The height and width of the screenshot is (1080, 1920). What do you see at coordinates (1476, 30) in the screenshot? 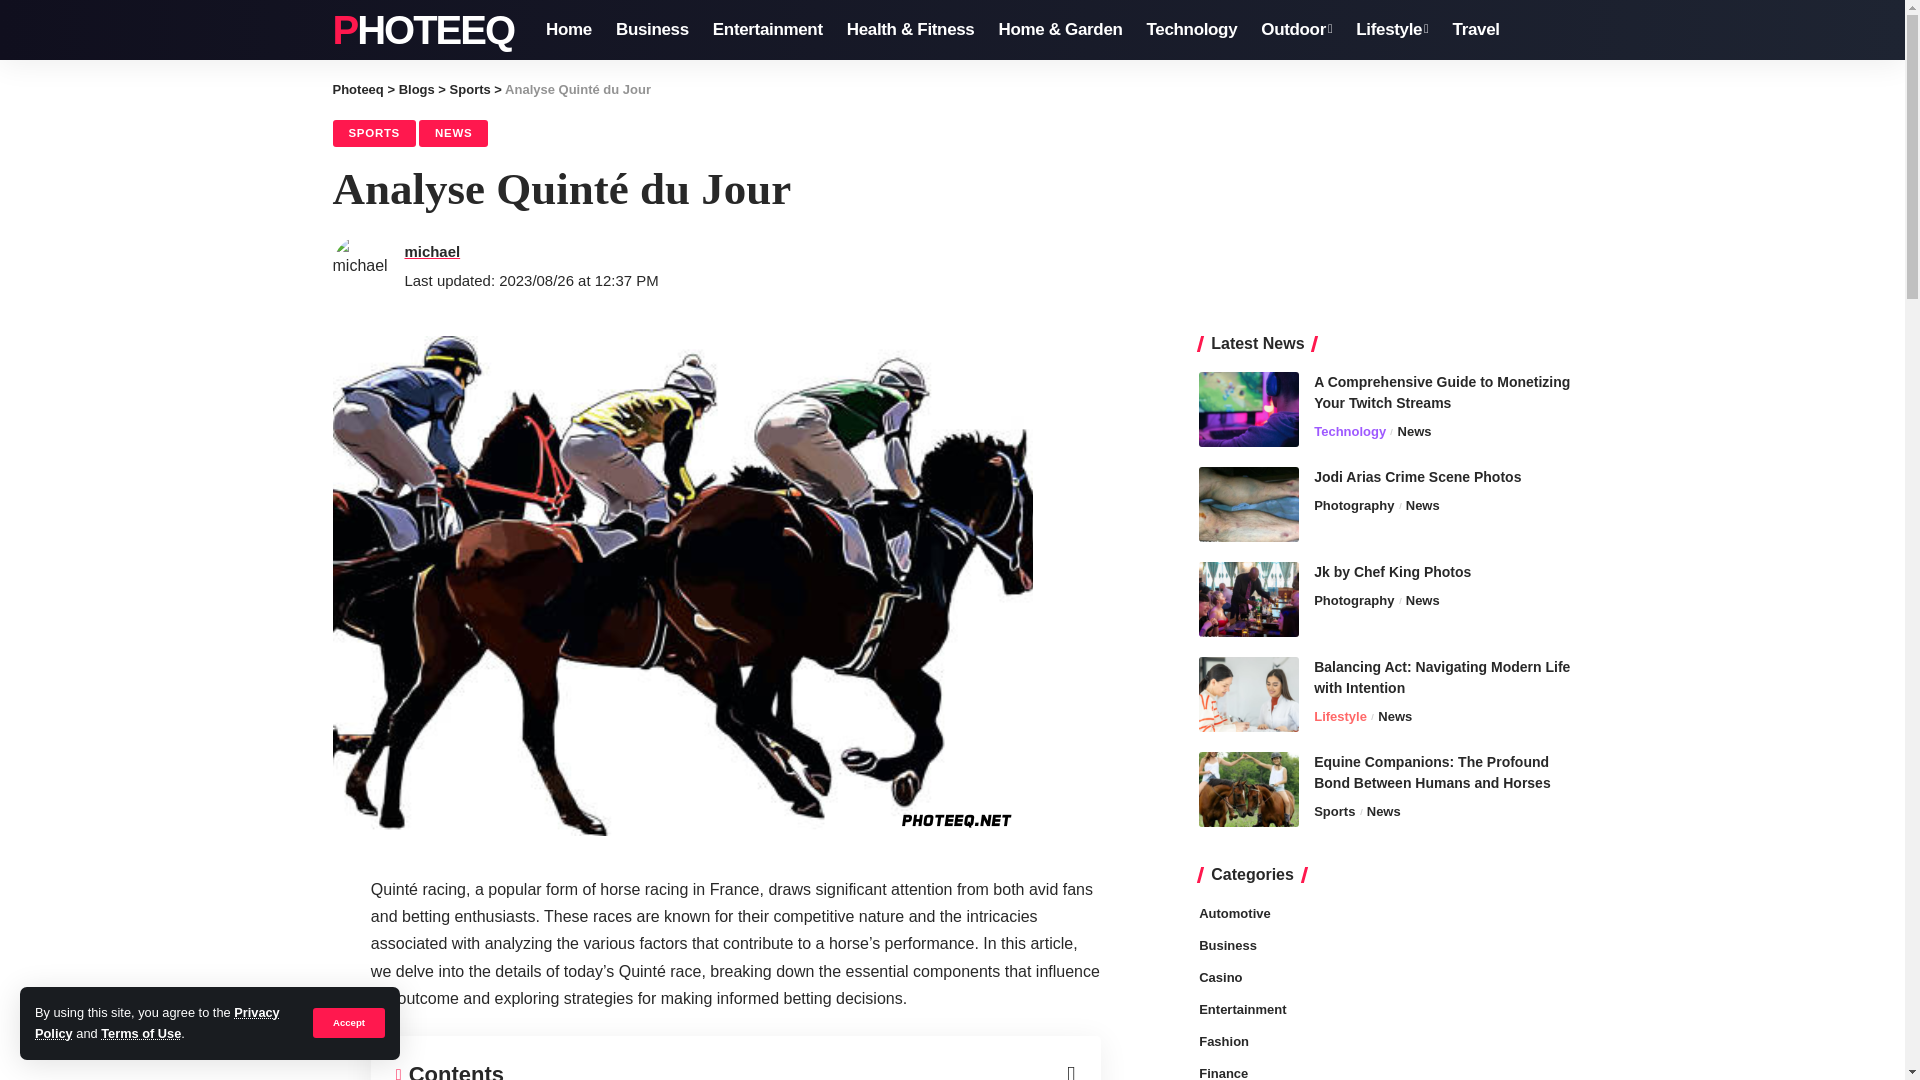
I see `Travel` at bounding box center [1476, 30].